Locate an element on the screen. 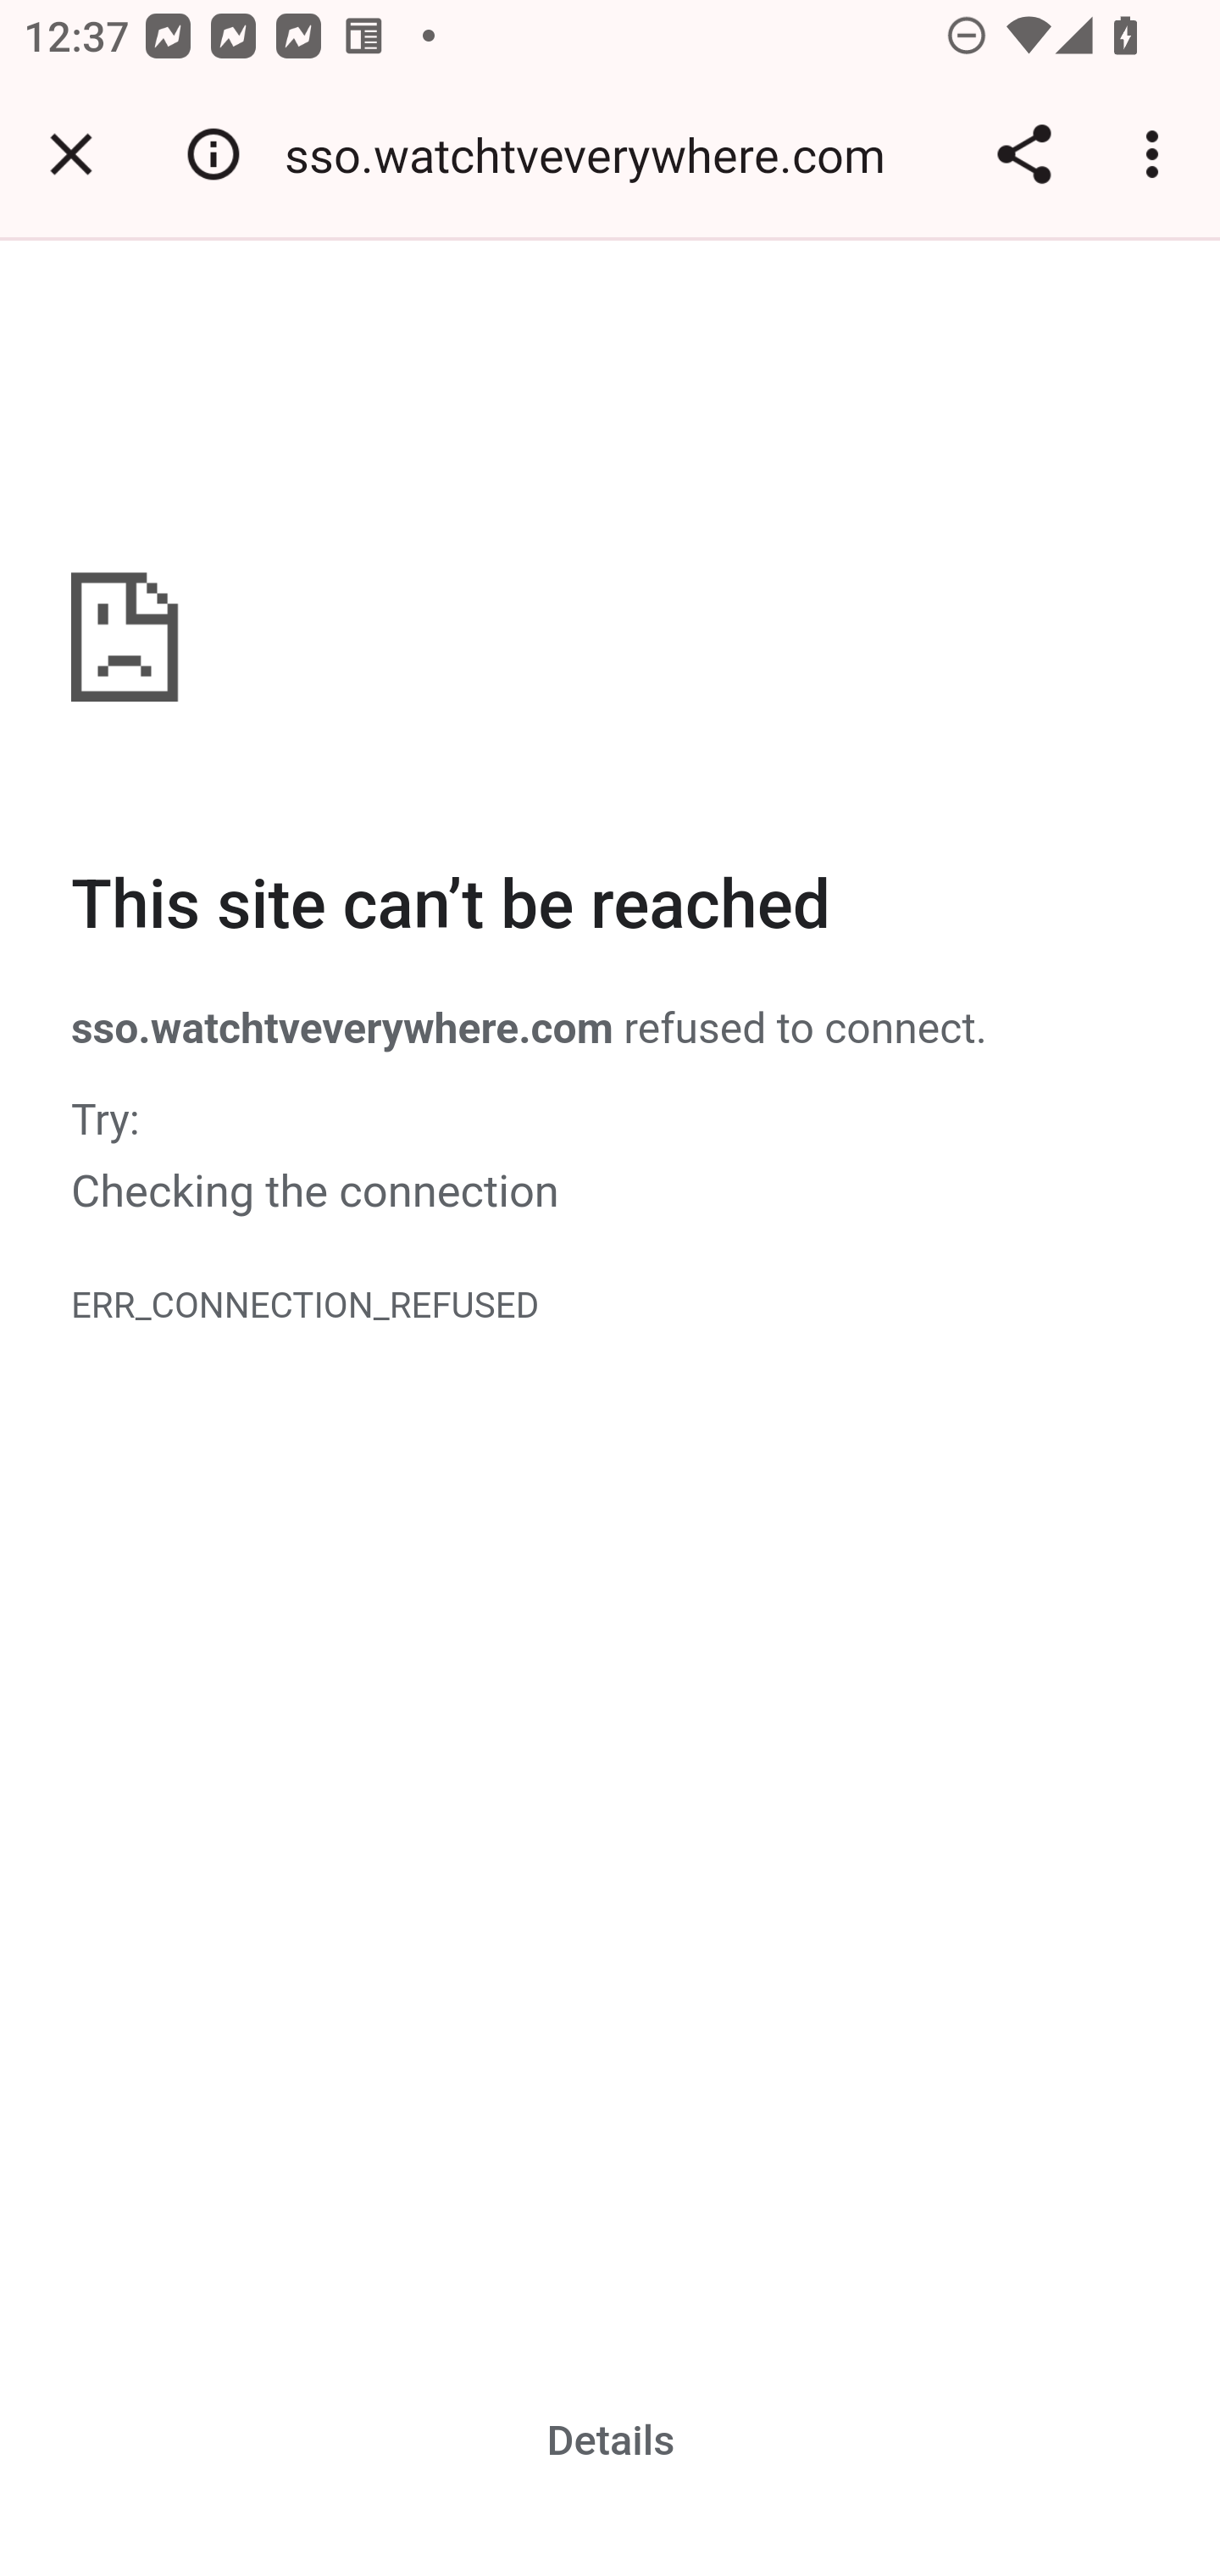 The width and height of the screenshot is (1220, 2576). Details is located at coordinates (612, 2440).